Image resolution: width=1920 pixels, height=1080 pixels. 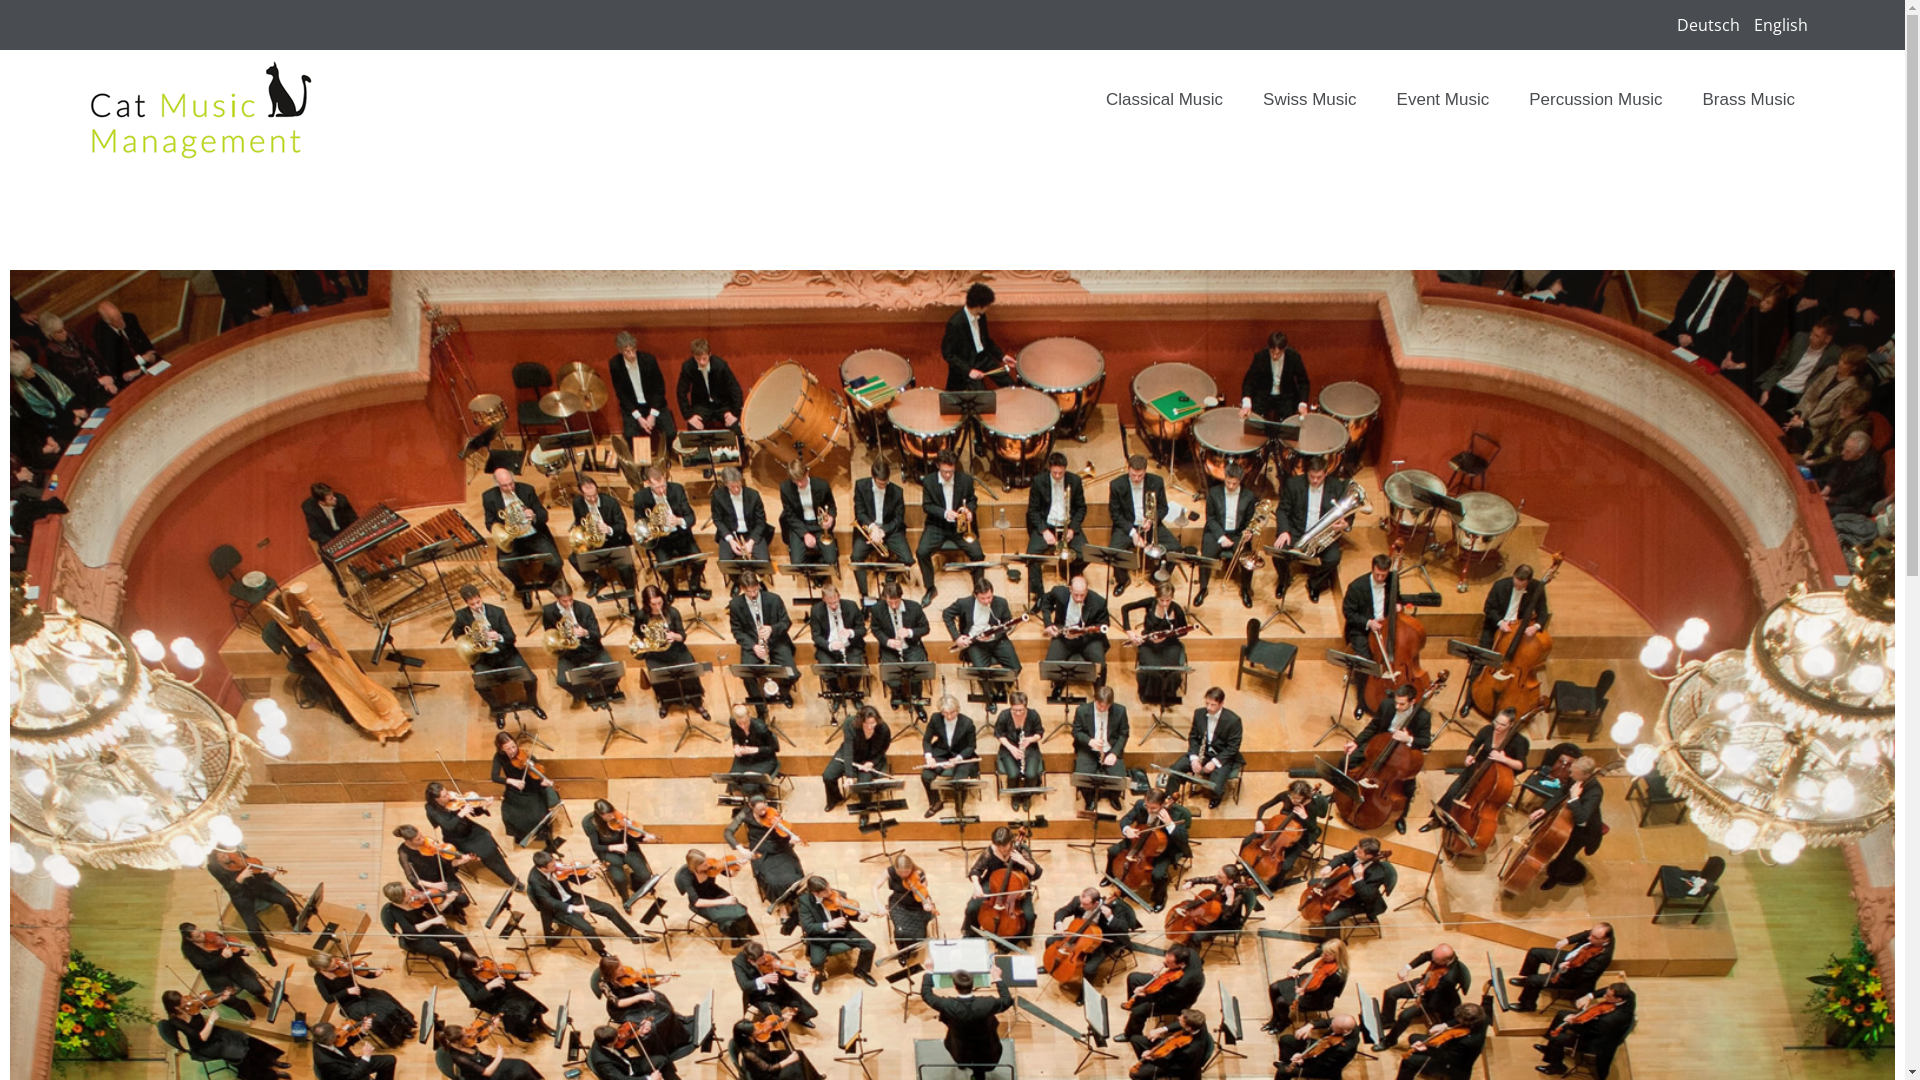 What do you see at coordinates (1164, 100) in the screenshot?
I see `Classical Music` at bounding box center [1164, 100].